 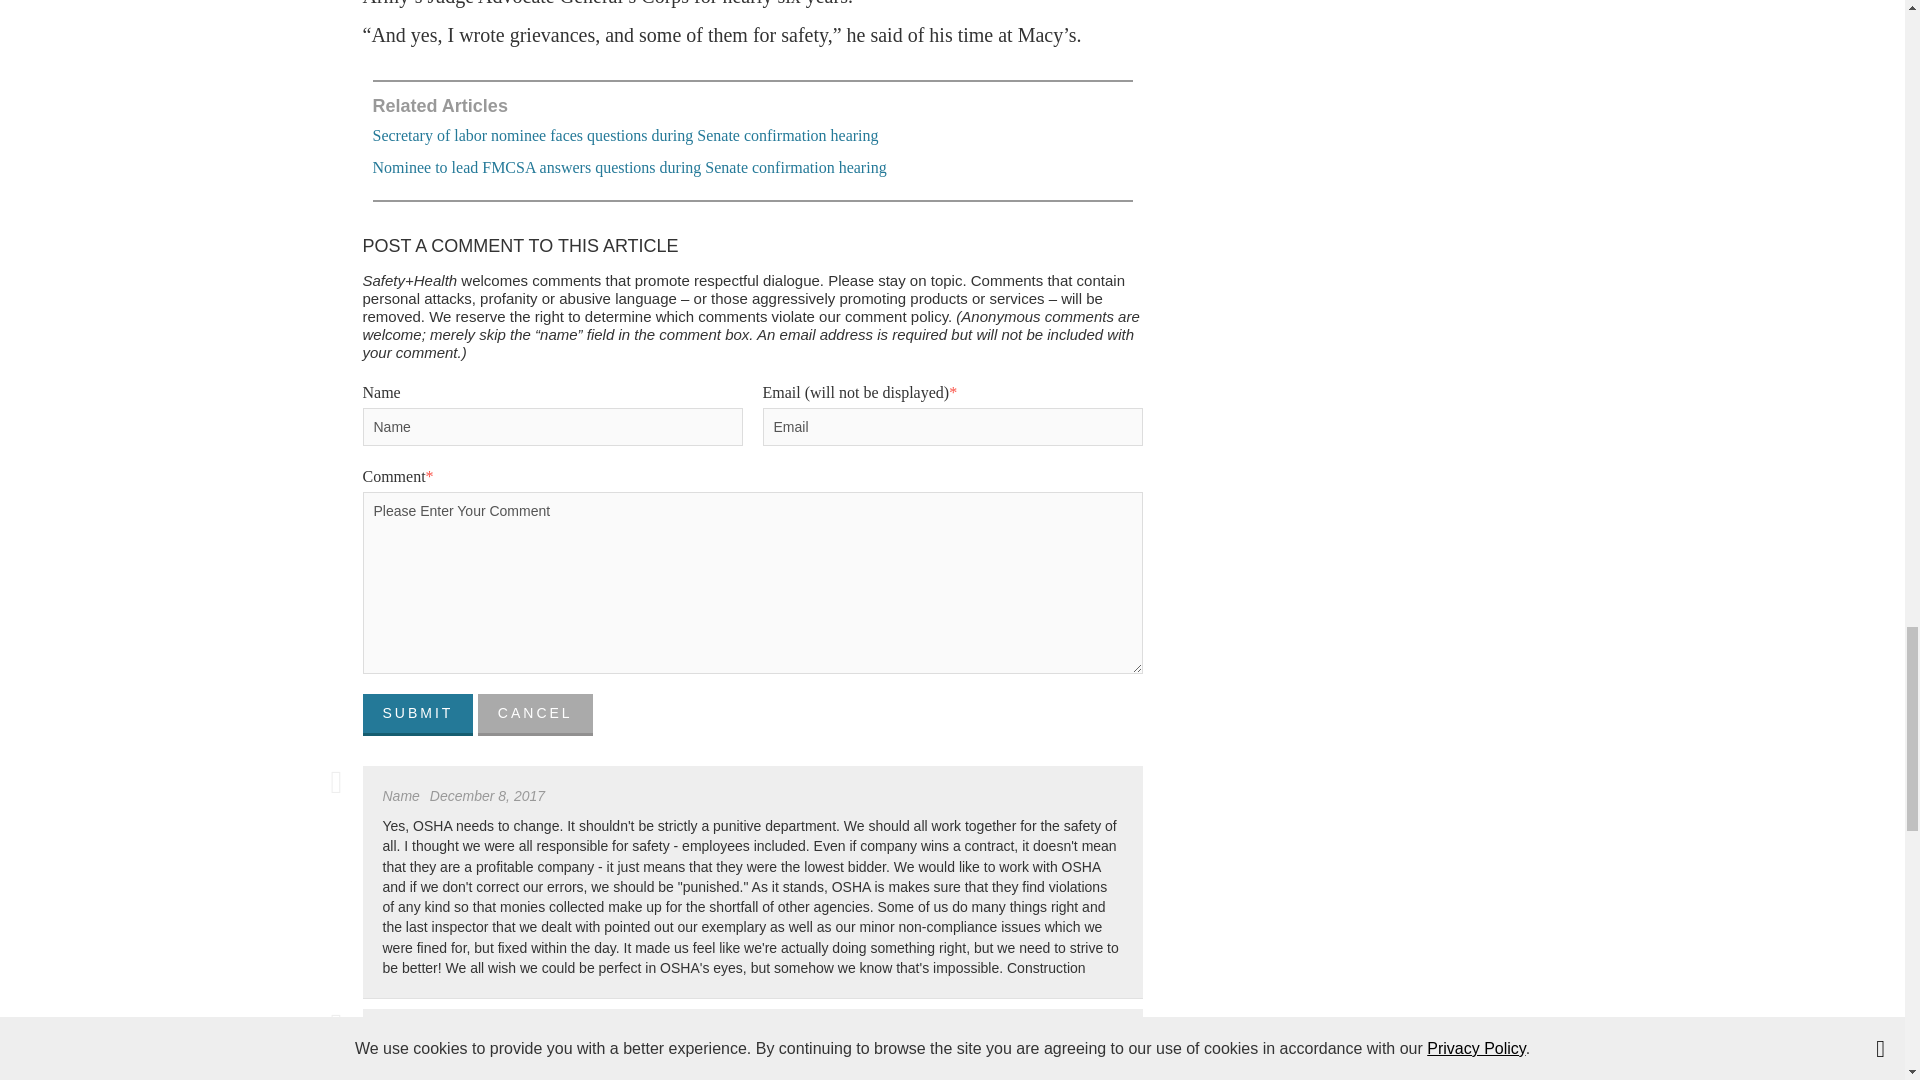 What do you see at coordinates (536, 714) in the screenshot?
I see `Cancel` at bounding box center [536, 714].